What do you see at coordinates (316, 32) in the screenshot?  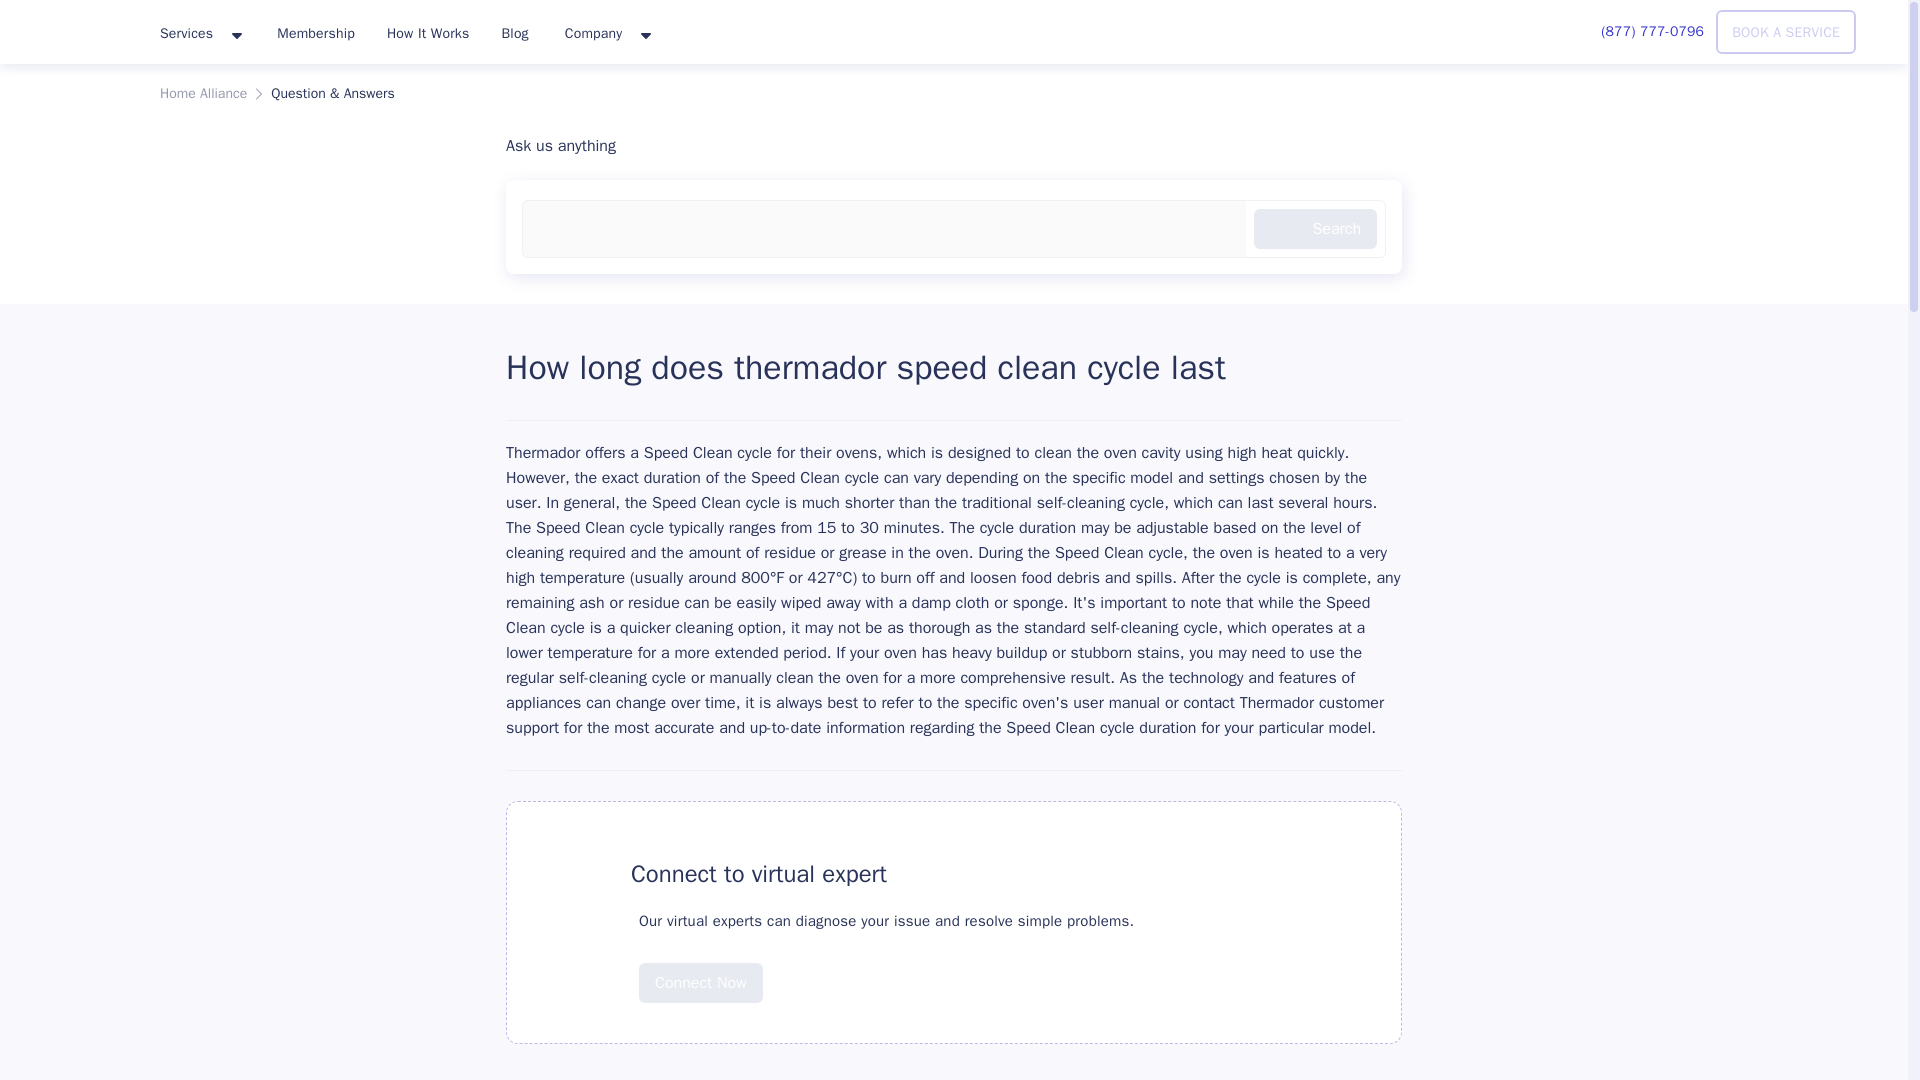 I see `Membership` at bounding box center [316, 32].